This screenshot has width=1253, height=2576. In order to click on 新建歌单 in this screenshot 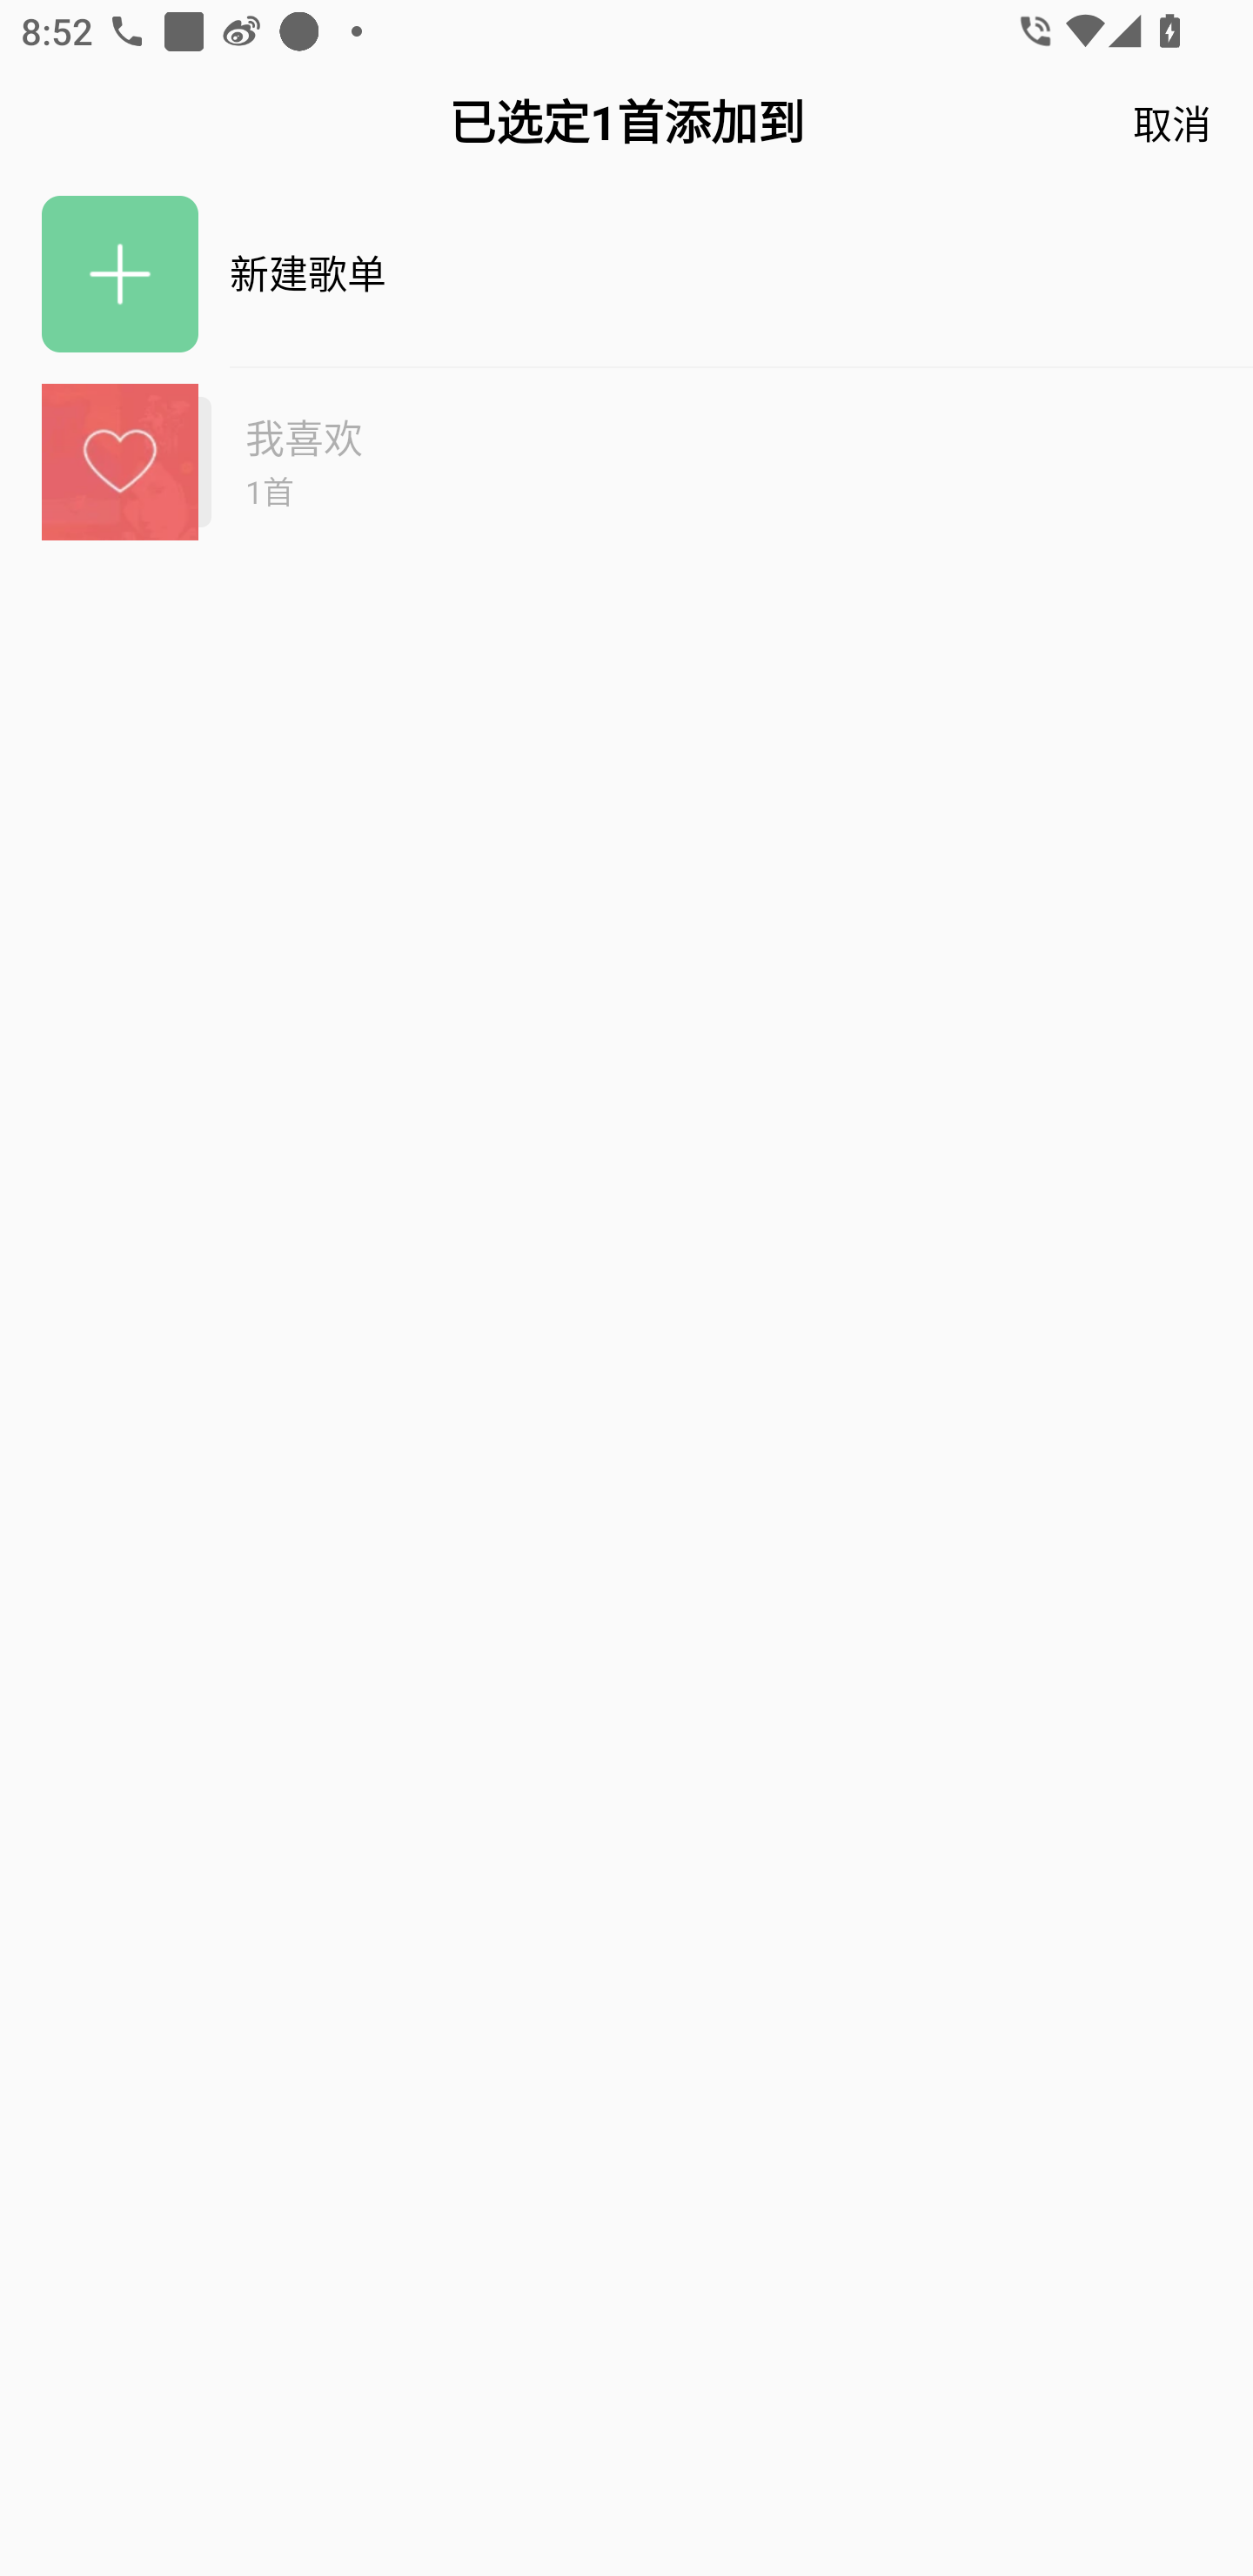, I will do `click(626, 274)`.